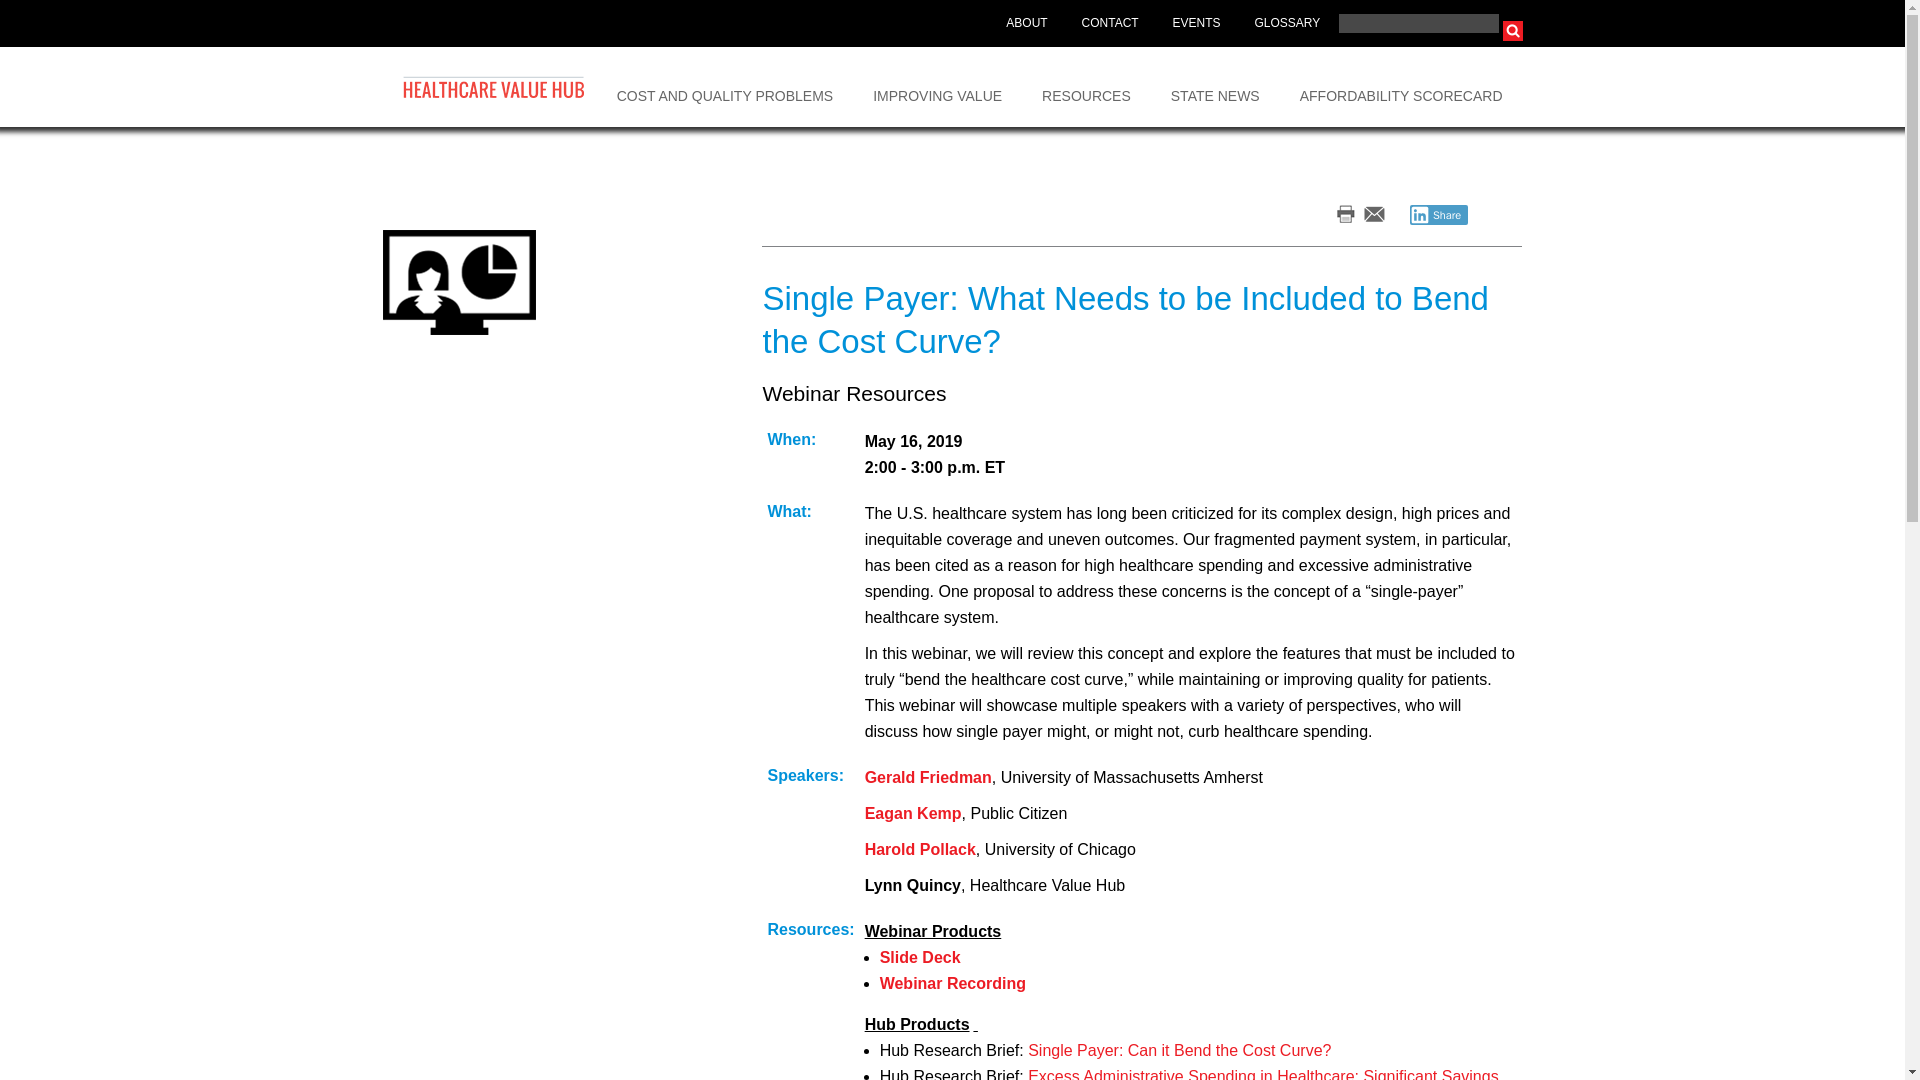 Image resolution: width=1920 pixels, height=1080 pixels. I want to click on Eagan Kemp, so click(913, 812).